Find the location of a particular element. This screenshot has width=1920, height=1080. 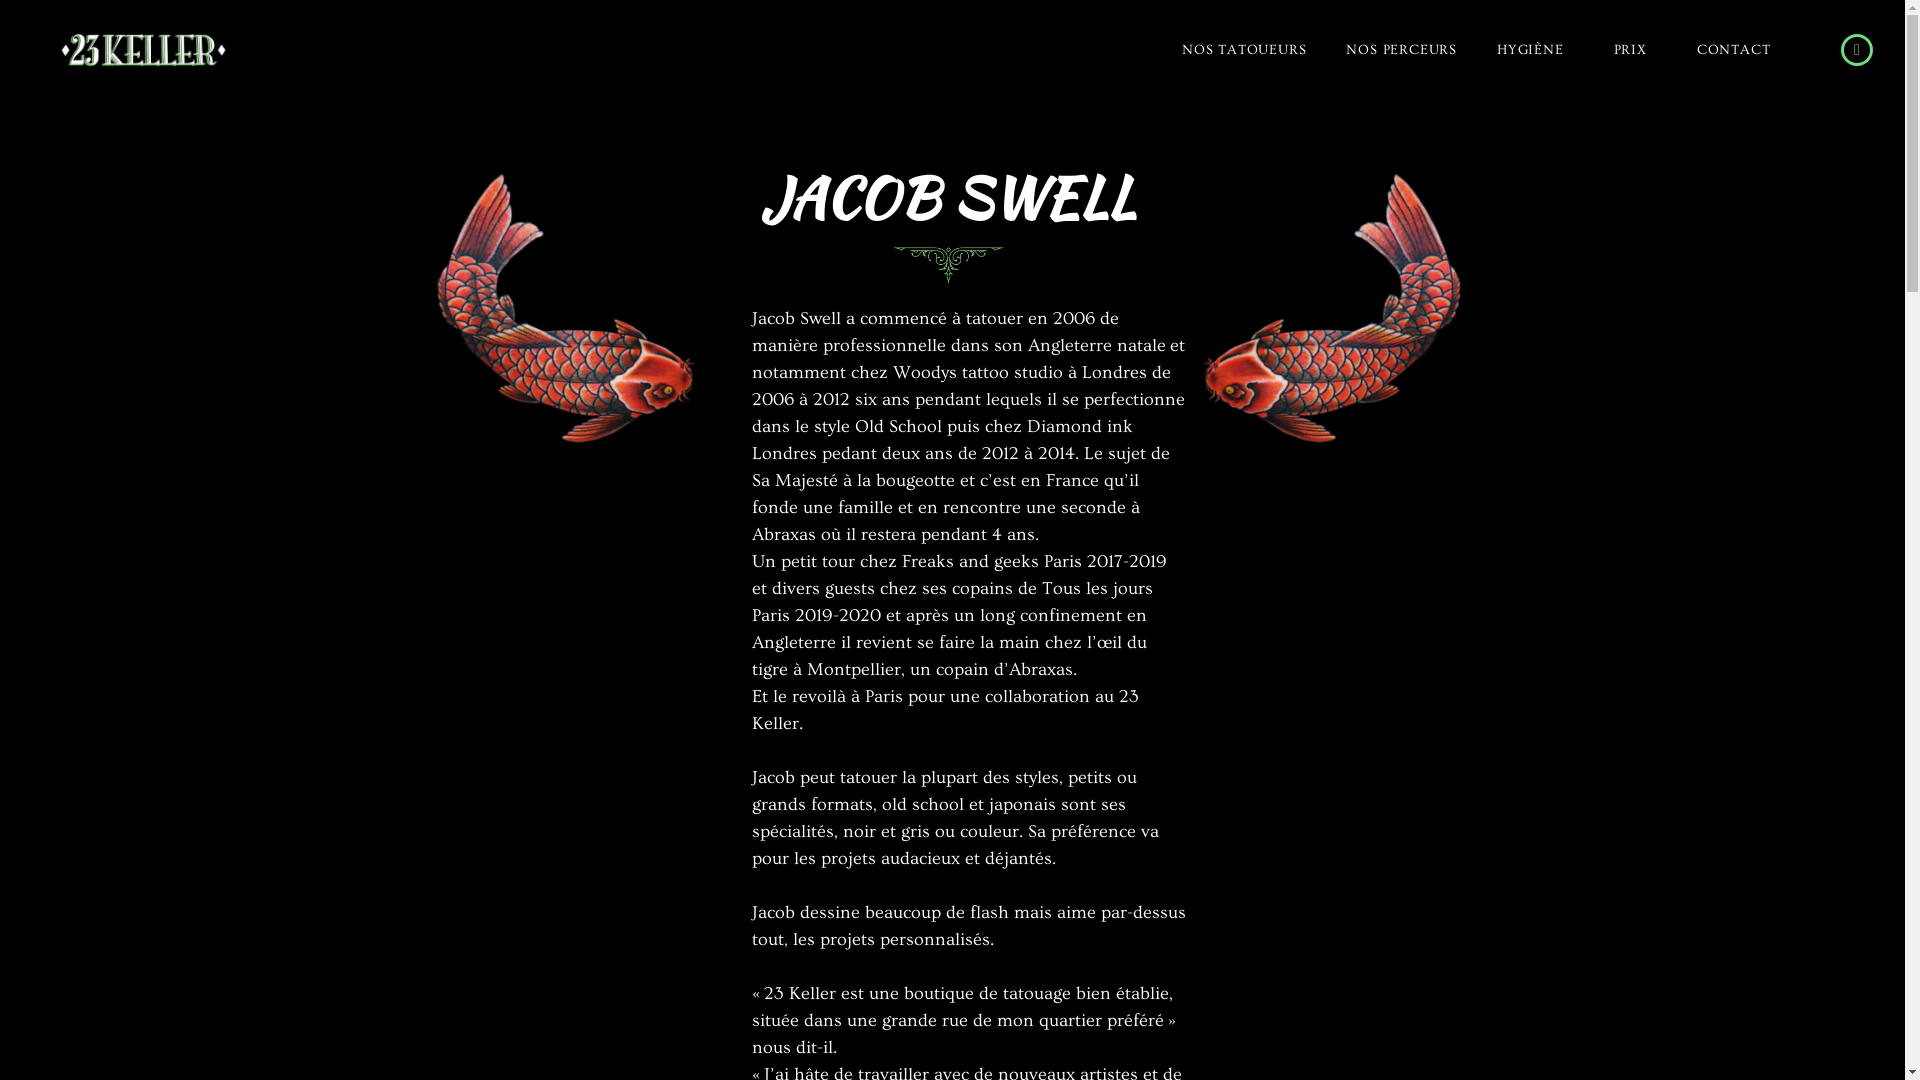

PRIX is located at coordinates (1636, 50).